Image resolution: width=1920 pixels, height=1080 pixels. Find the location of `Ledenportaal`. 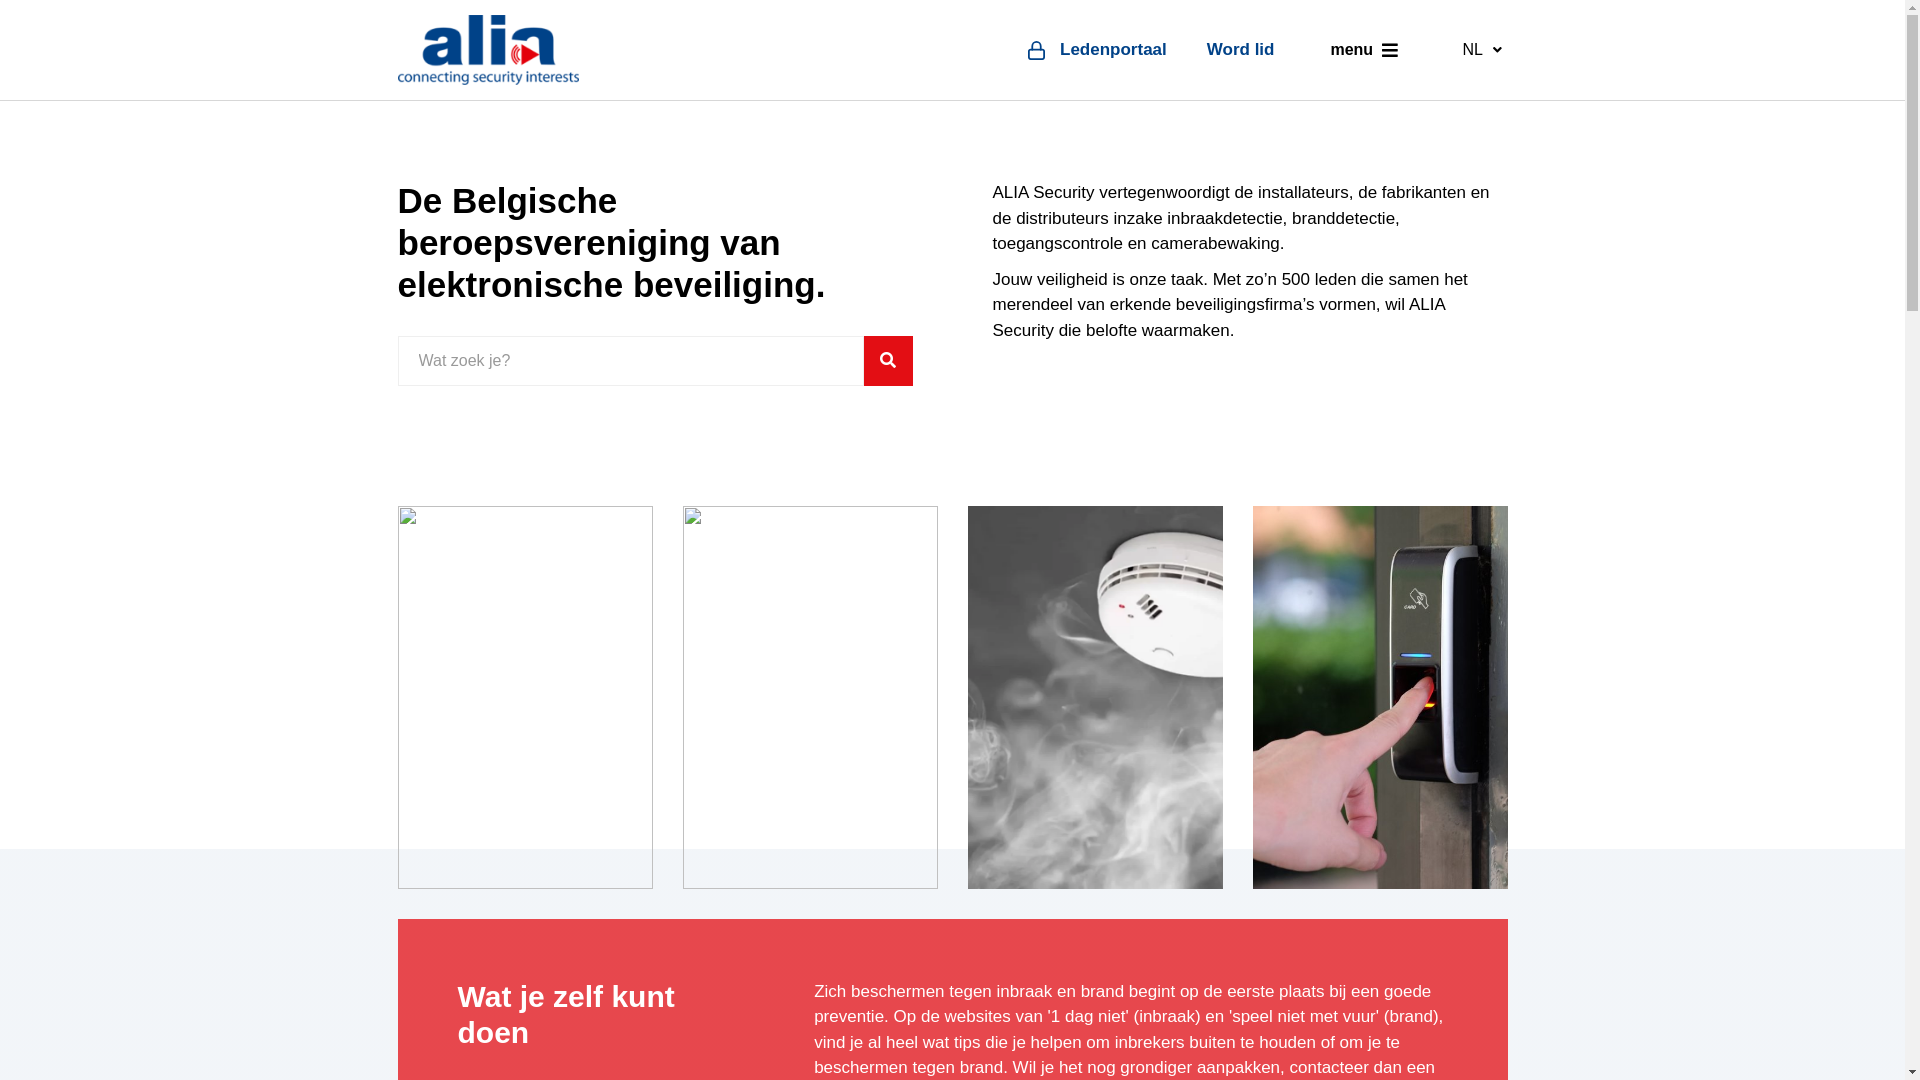

Ledenportaal is located at coordinates (1098, 50).